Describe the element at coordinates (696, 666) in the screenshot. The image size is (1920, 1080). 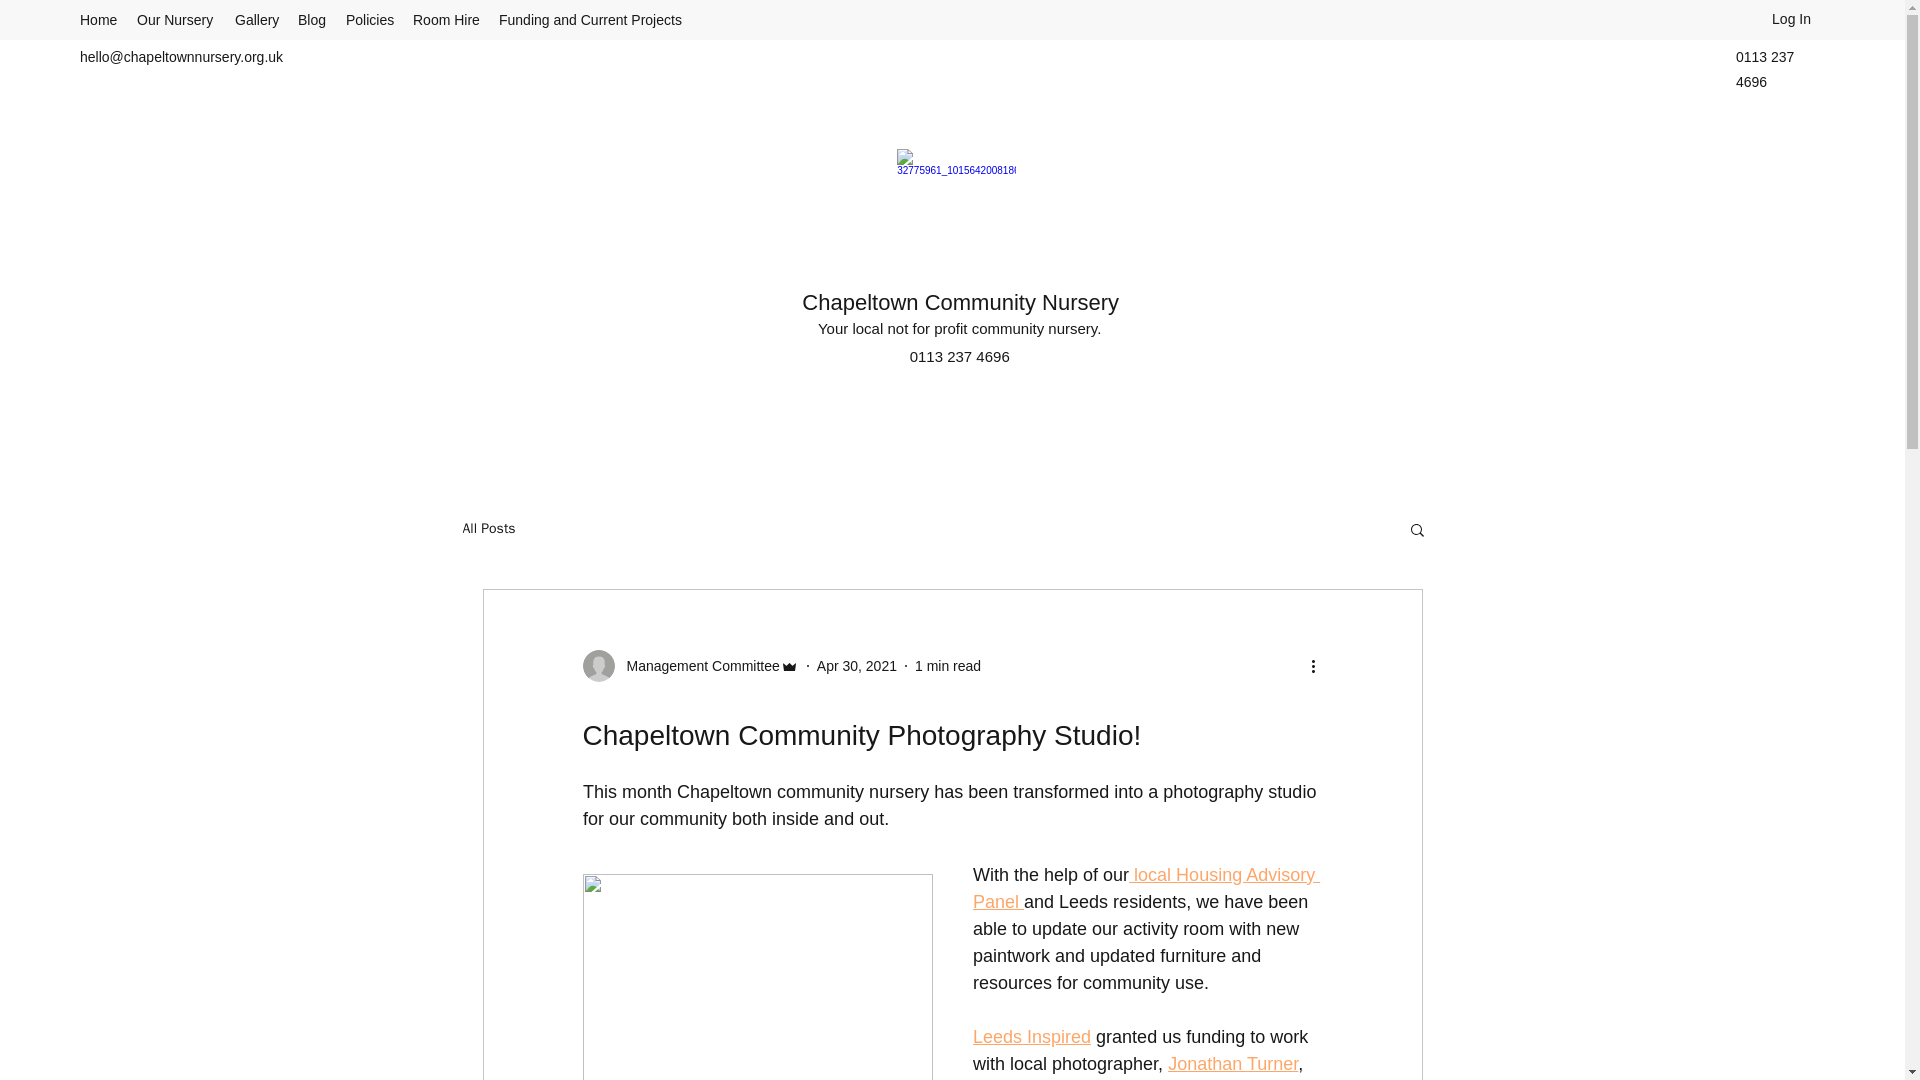
I see `Management Committee` at that location.